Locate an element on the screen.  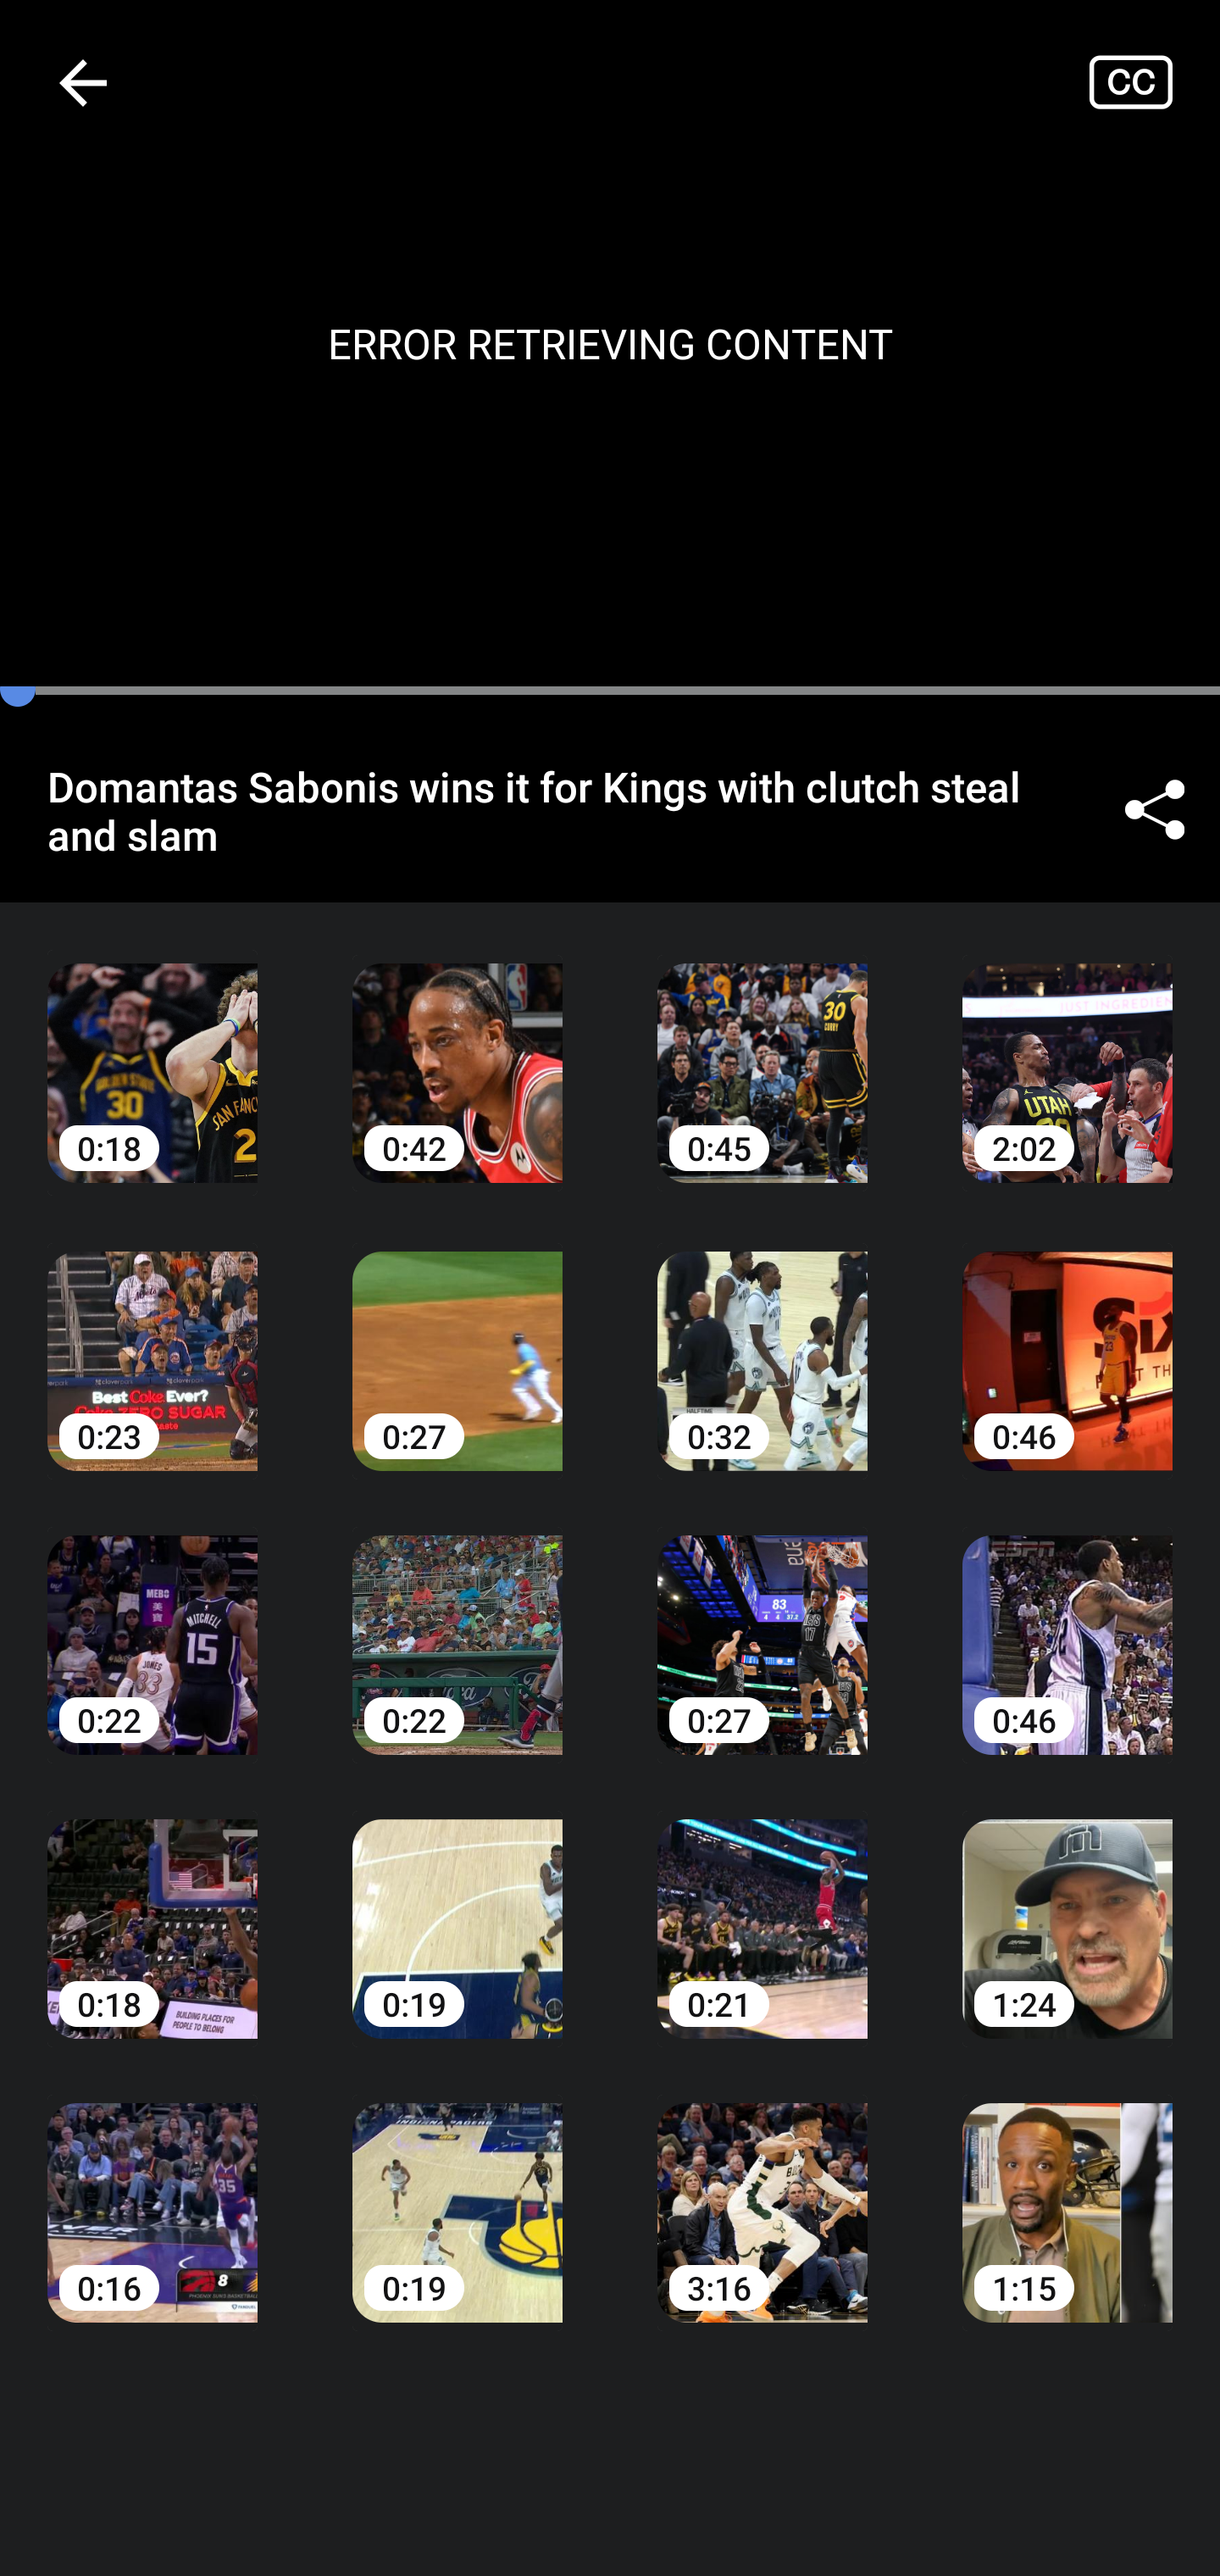
0:18 is located at coordinates (152, 1906).